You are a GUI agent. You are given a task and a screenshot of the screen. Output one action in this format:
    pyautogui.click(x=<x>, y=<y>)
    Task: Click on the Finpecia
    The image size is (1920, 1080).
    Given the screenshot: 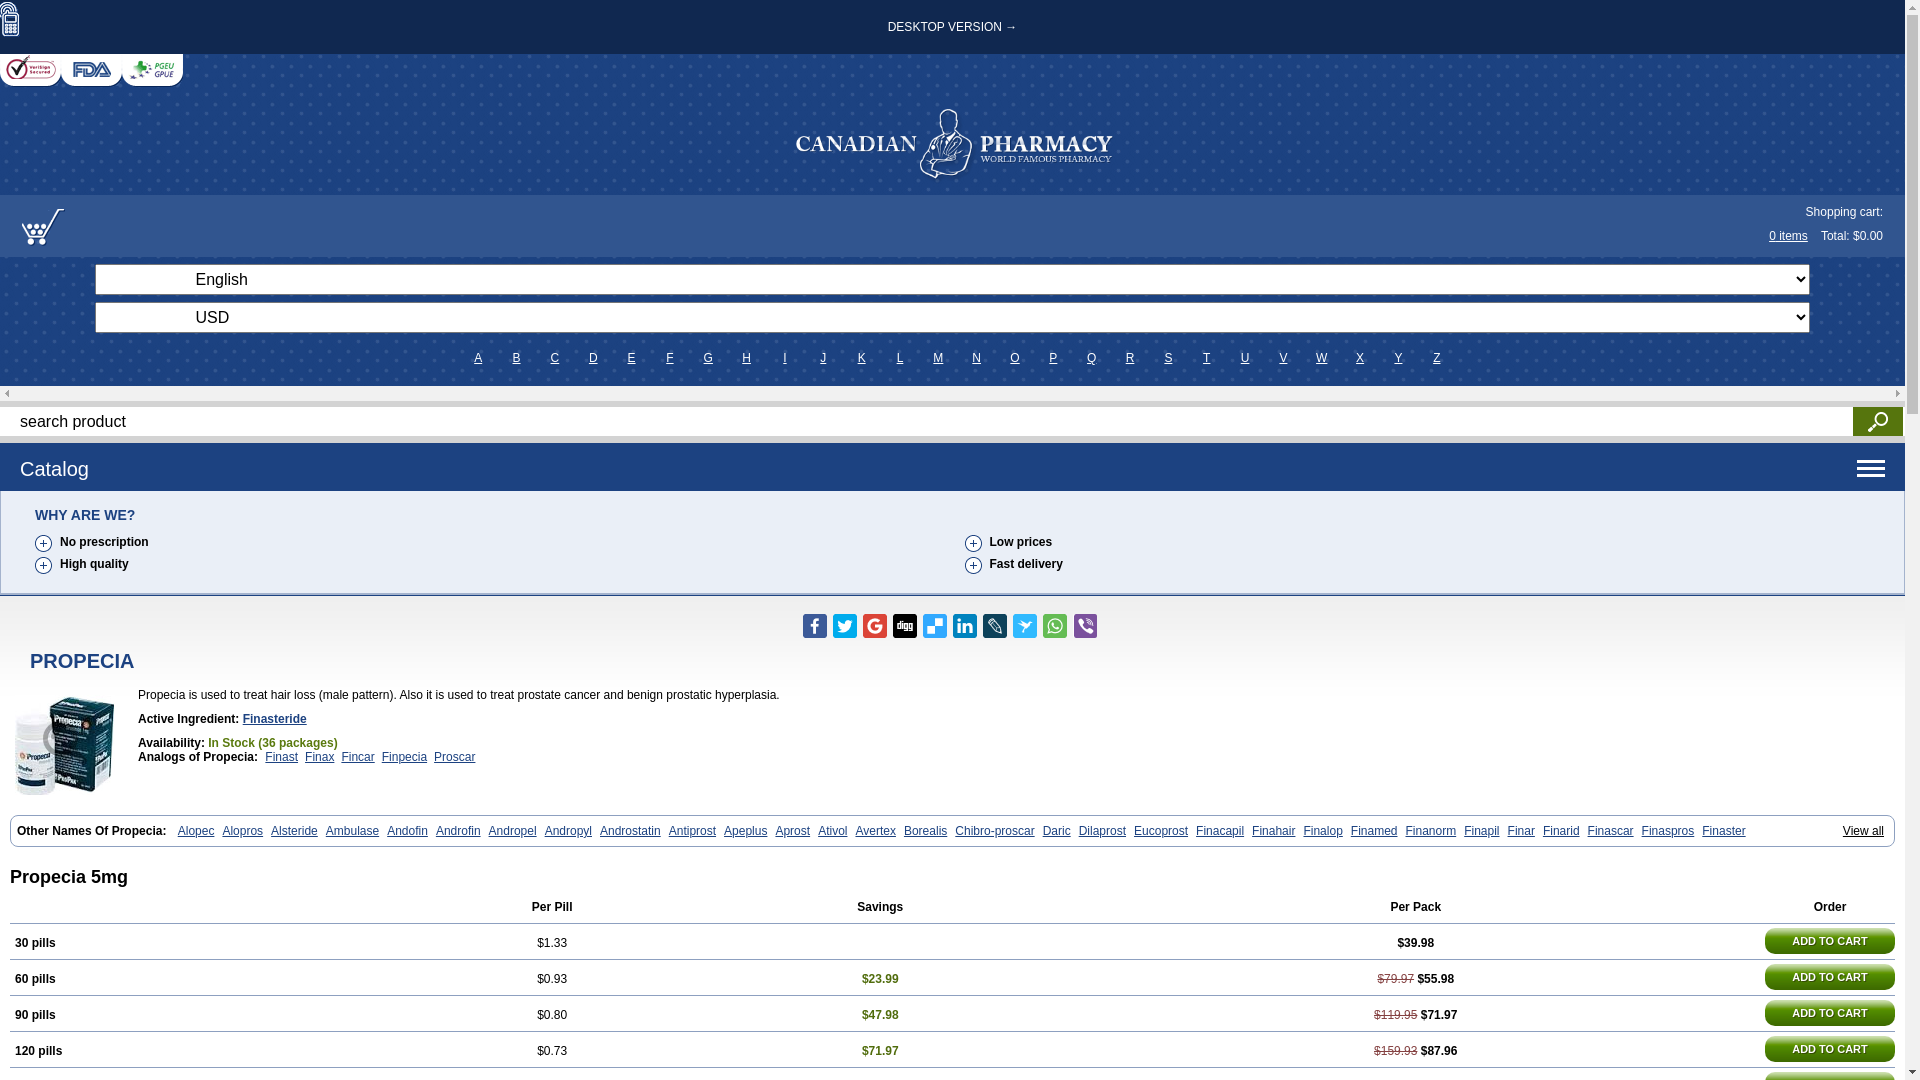 What is the action you would take?
    pyautogui.click(x=404, y=757)
    